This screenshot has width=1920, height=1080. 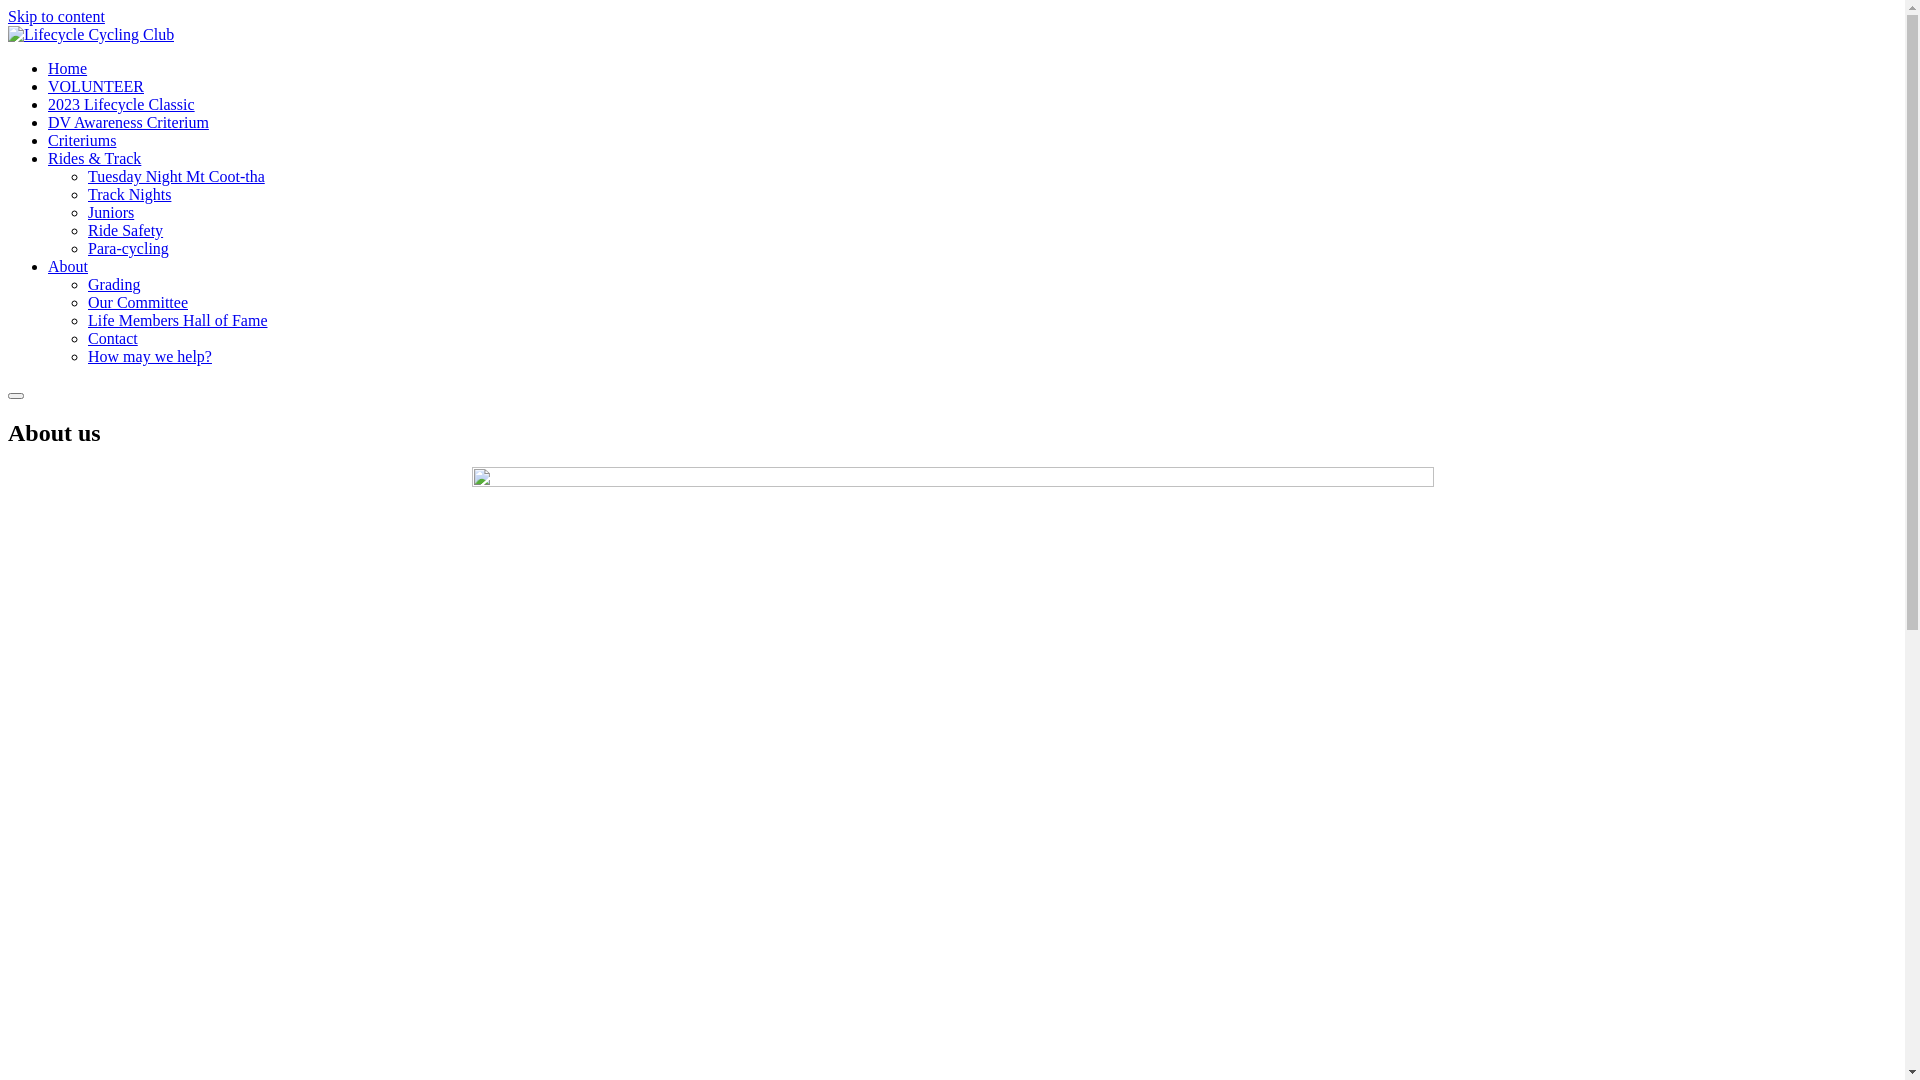 I want to click on Our Committee, so click(x=138, y=302).